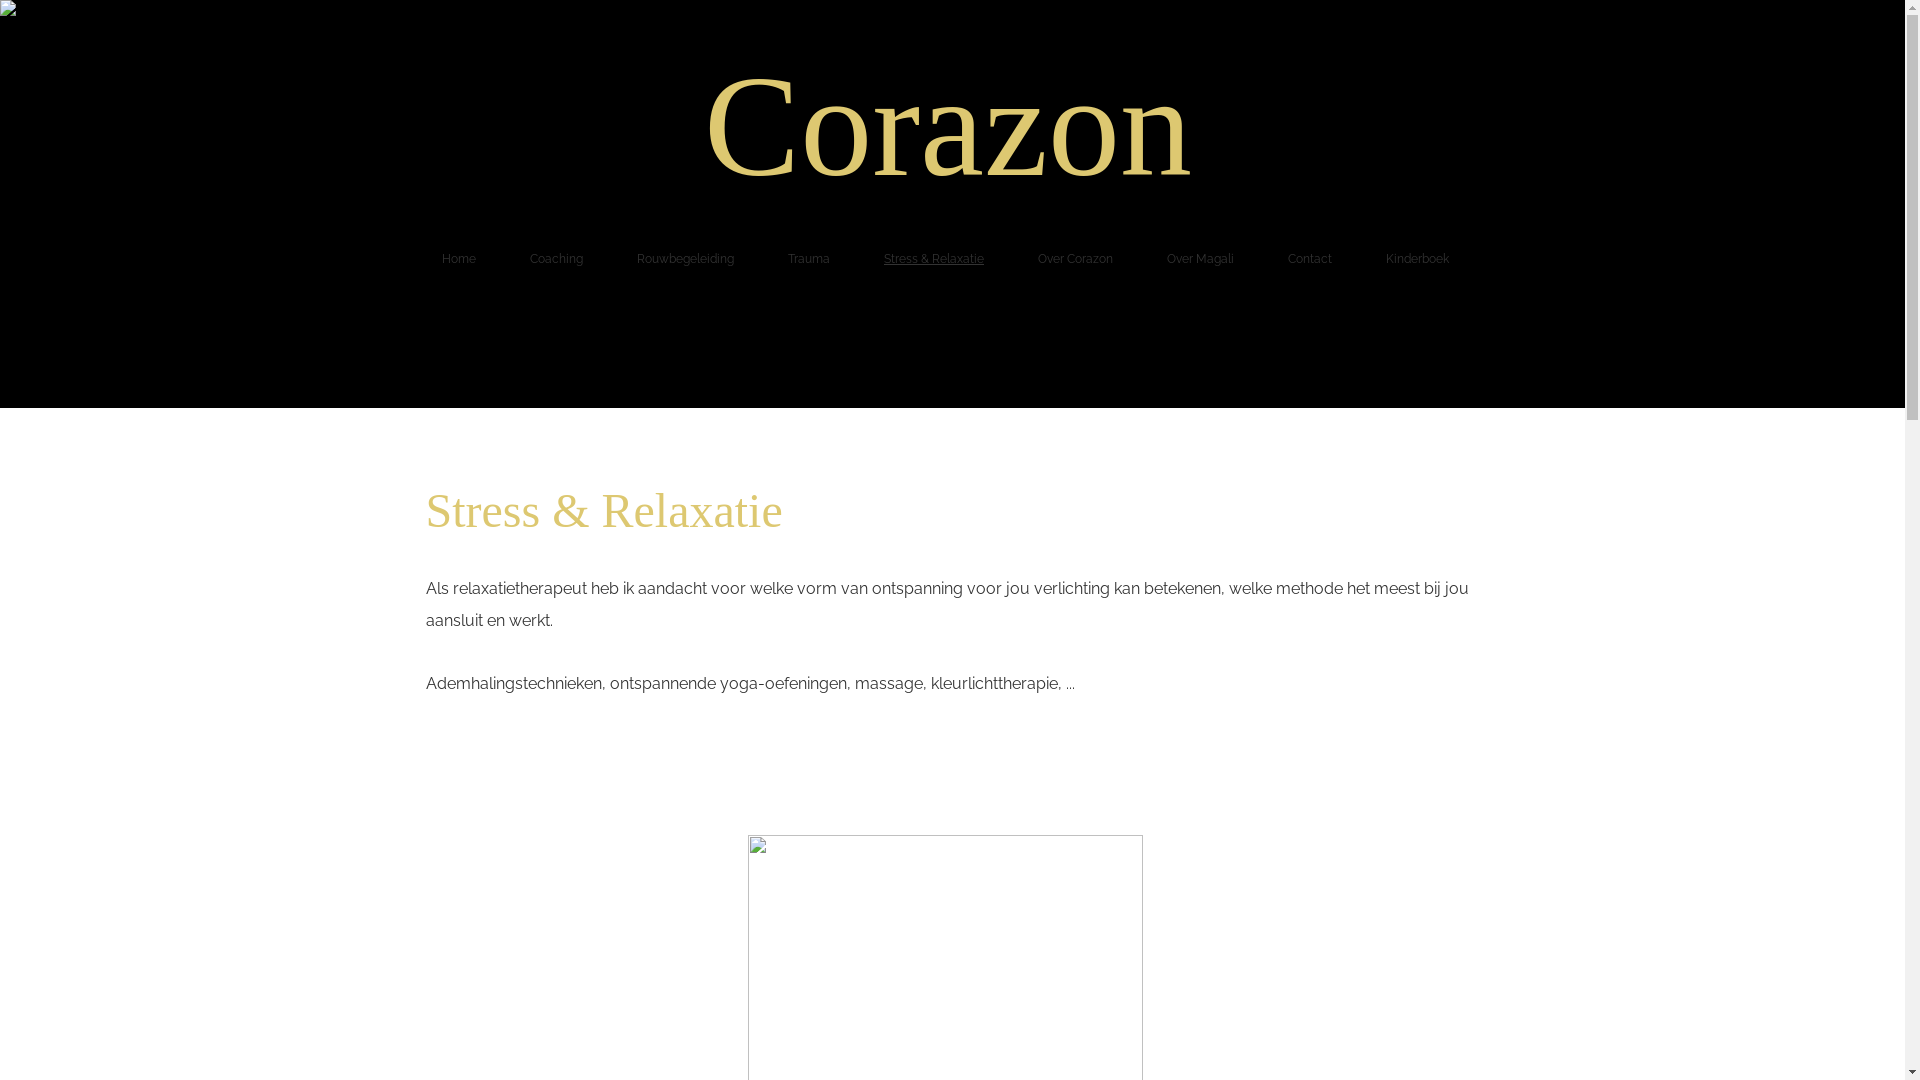  Describe the element at coordinates (686, 259) in the screenshot. I see `Rouwbegeleiding` at that location.